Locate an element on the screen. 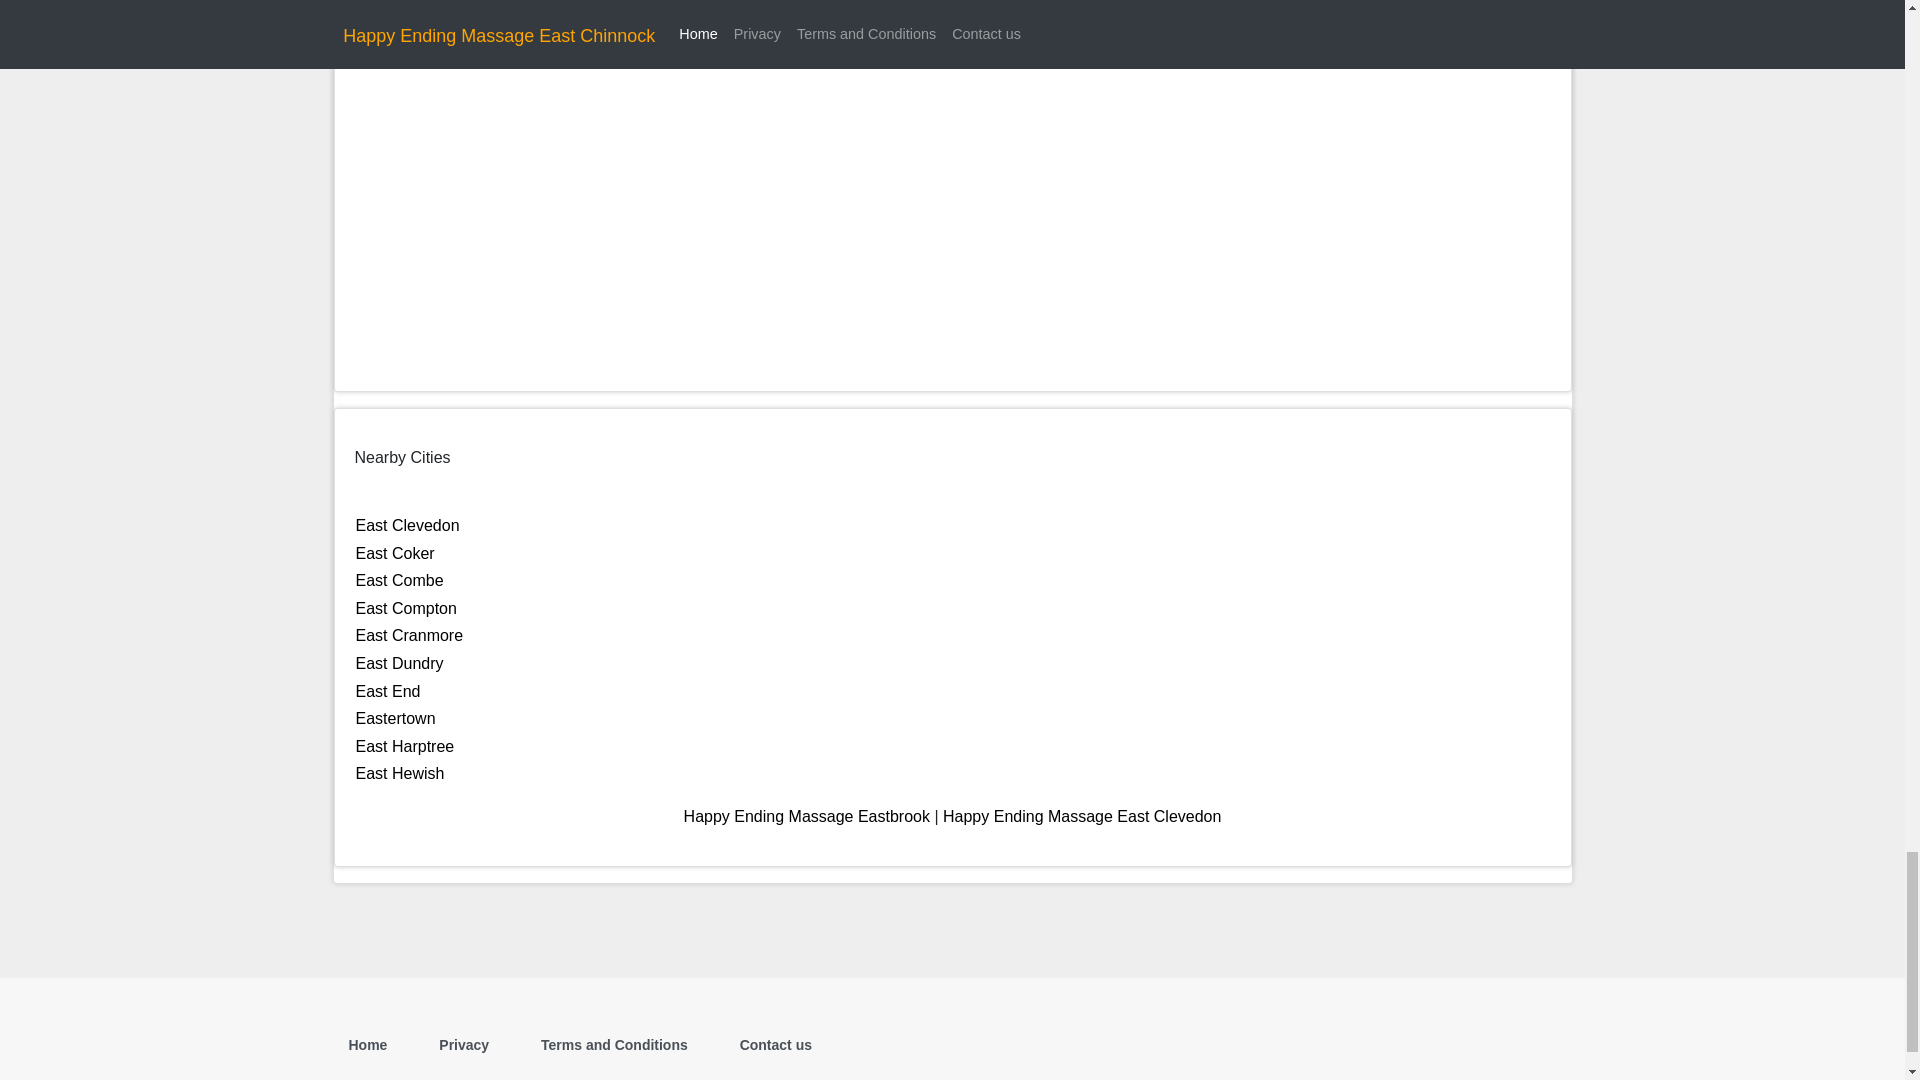  East Clevedon is located at coordinates (408, 525).